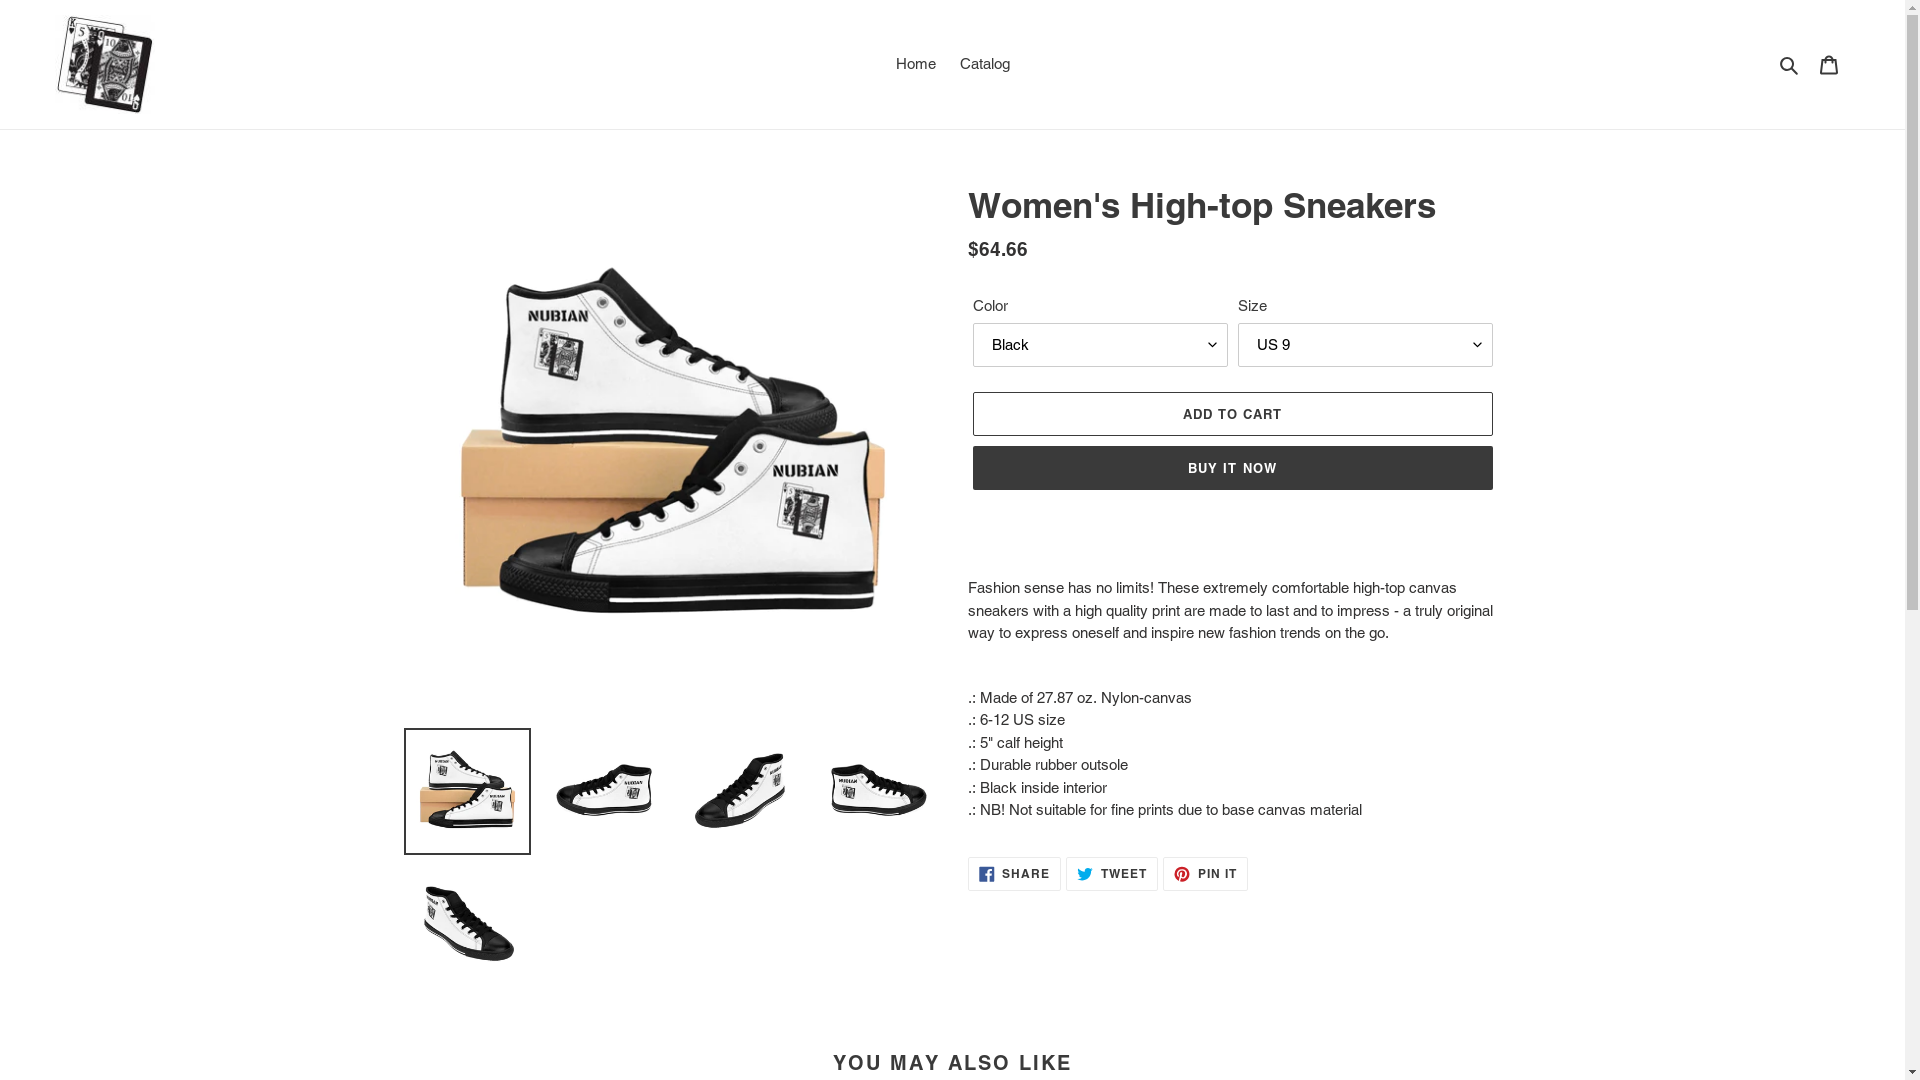 This screenshot has height=1080, width=1920. What do you see at coordinates (1232, 468) in the screenshot?
I see `BUY IT NOW` at bounding box center [1232, 468].